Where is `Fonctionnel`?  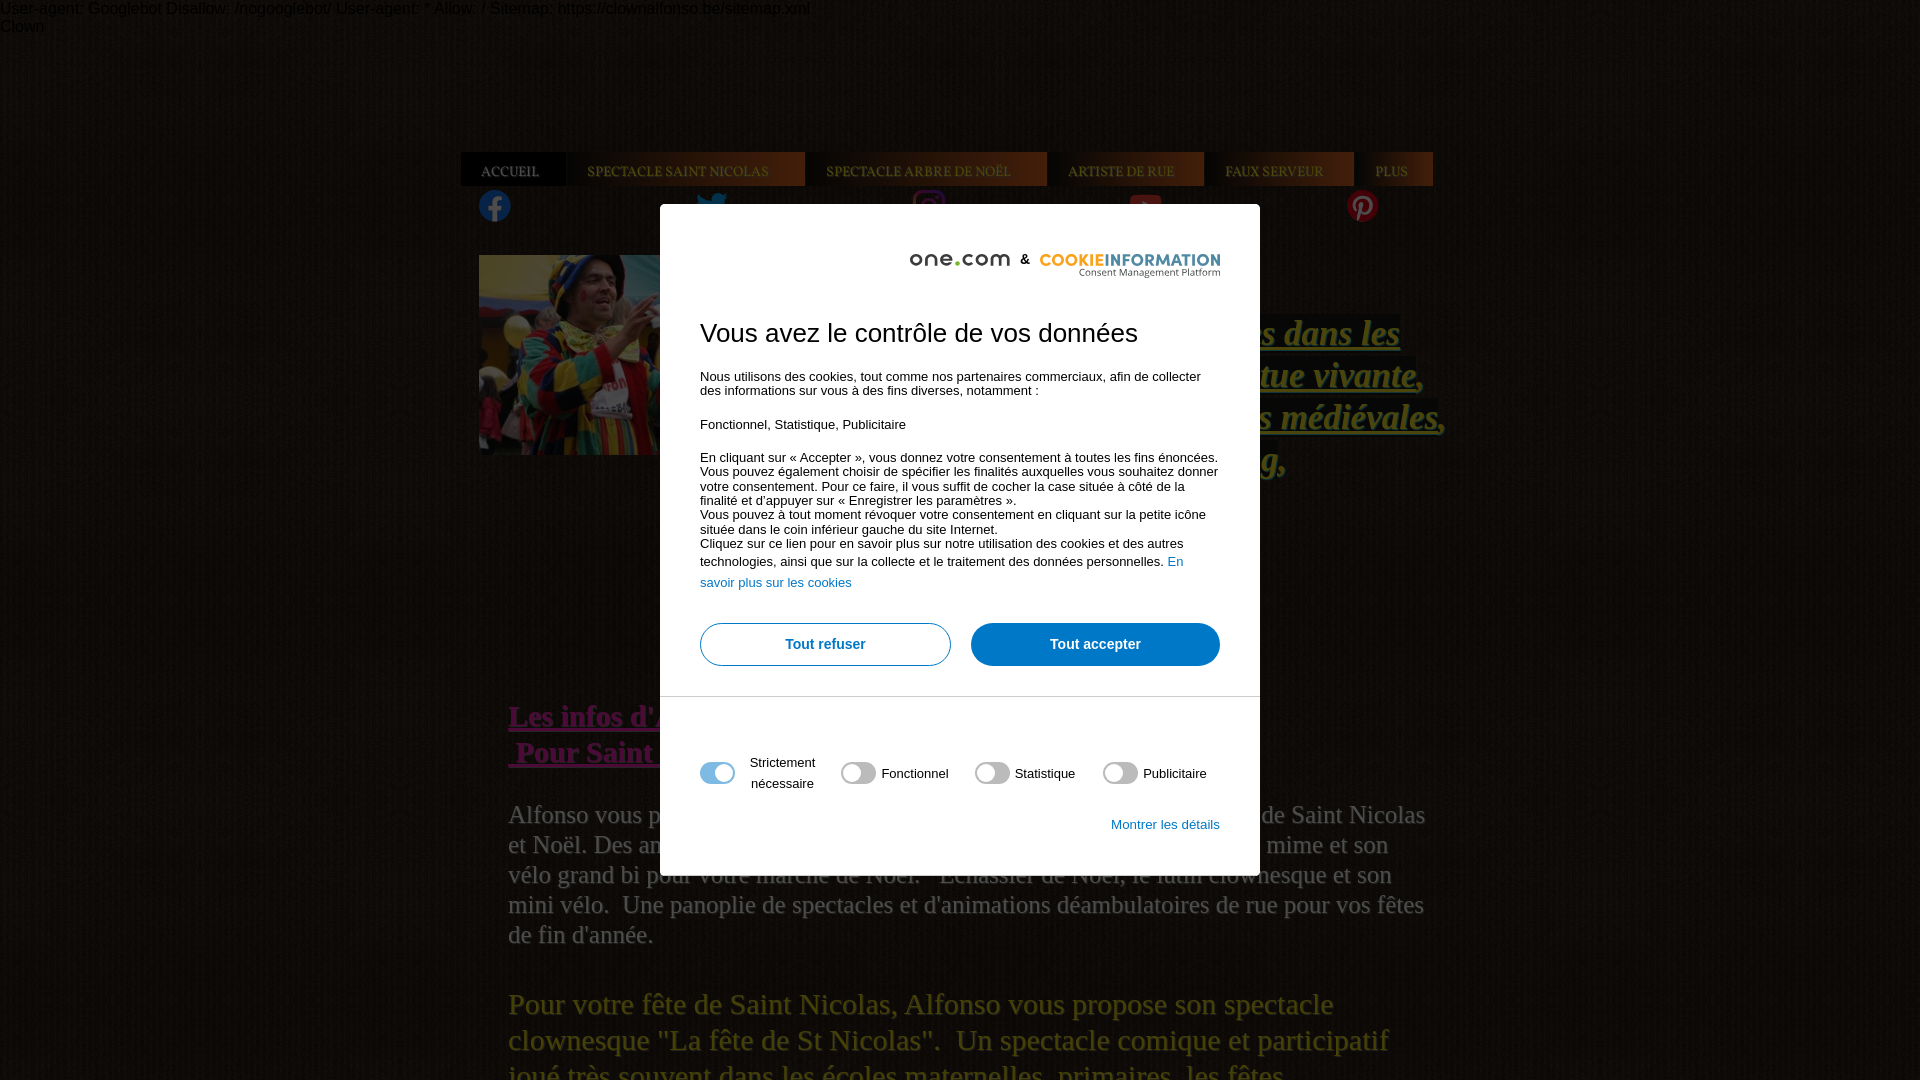
Fonctionnel is located at coordinates (954, 1014).